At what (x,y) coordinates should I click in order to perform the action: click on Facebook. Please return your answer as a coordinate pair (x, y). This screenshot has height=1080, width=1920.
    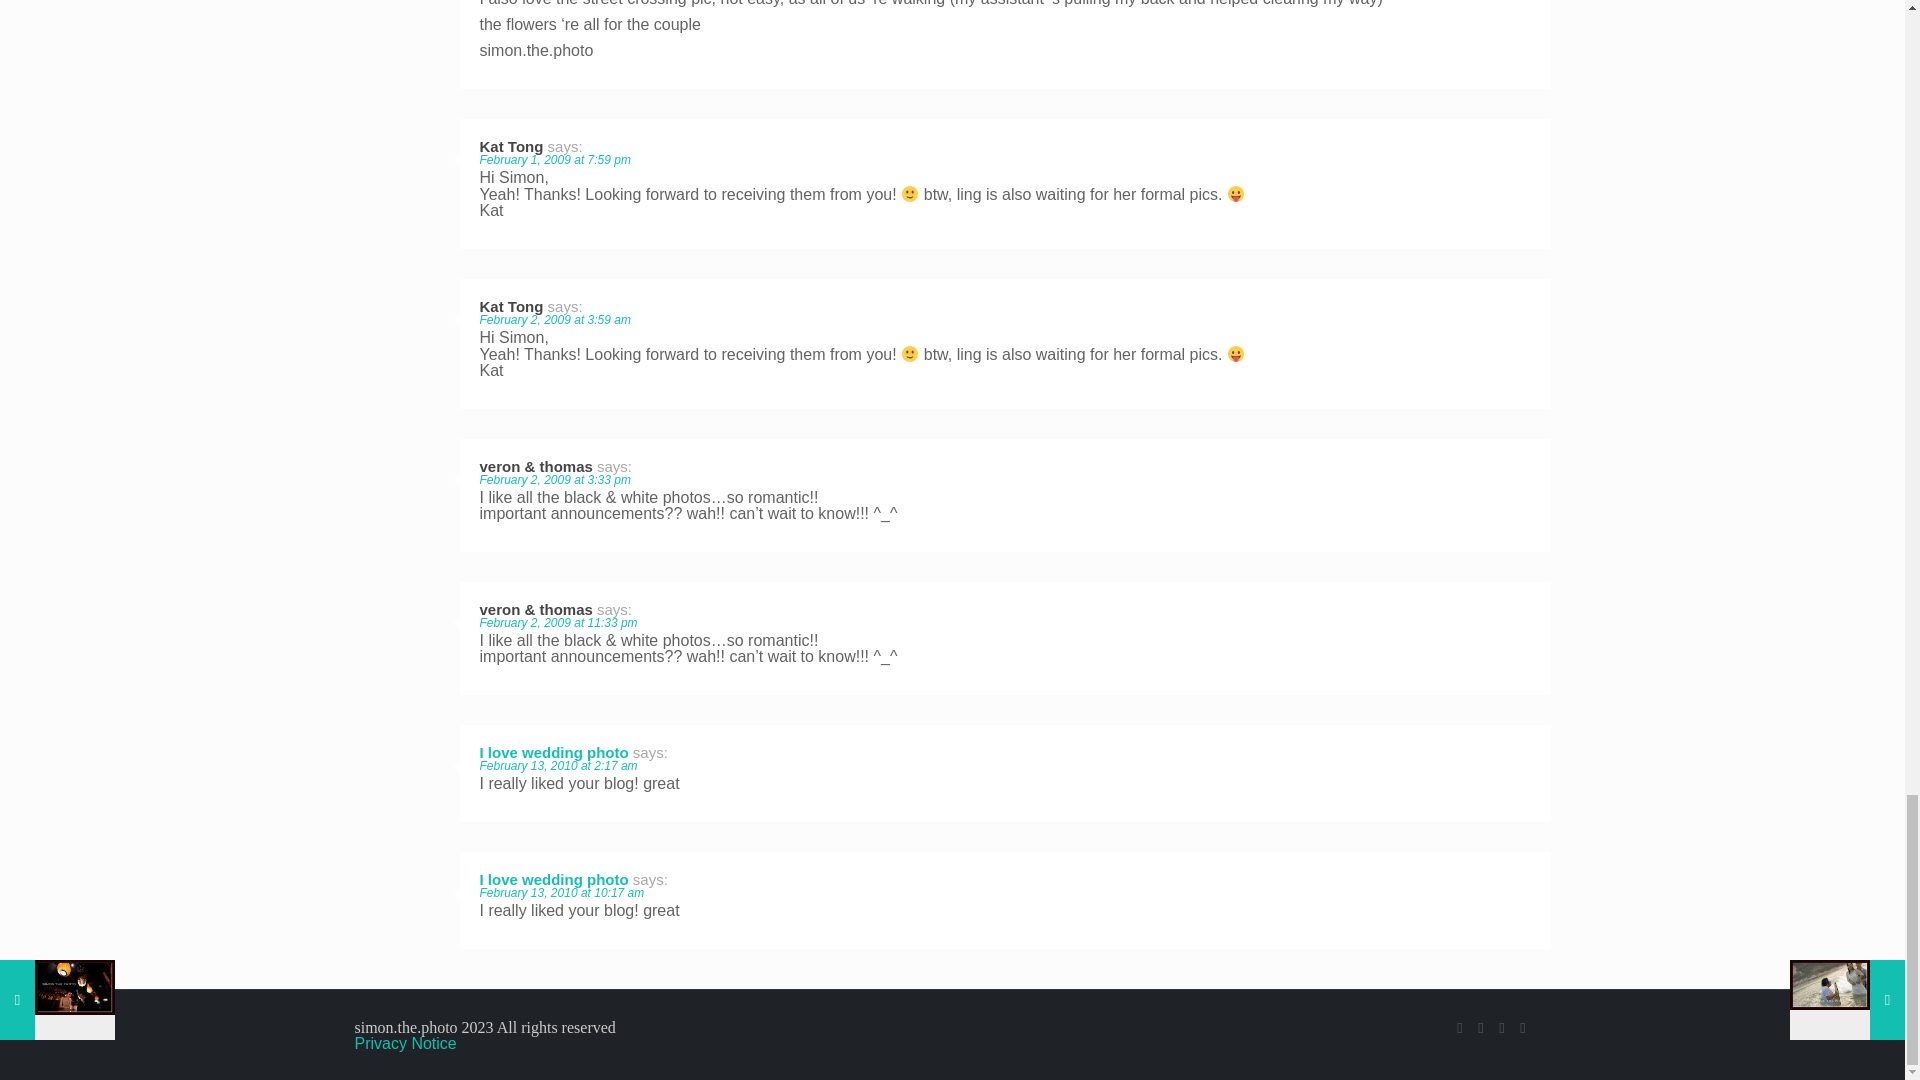
    Looking at the image, I should click on (1458, 1027).